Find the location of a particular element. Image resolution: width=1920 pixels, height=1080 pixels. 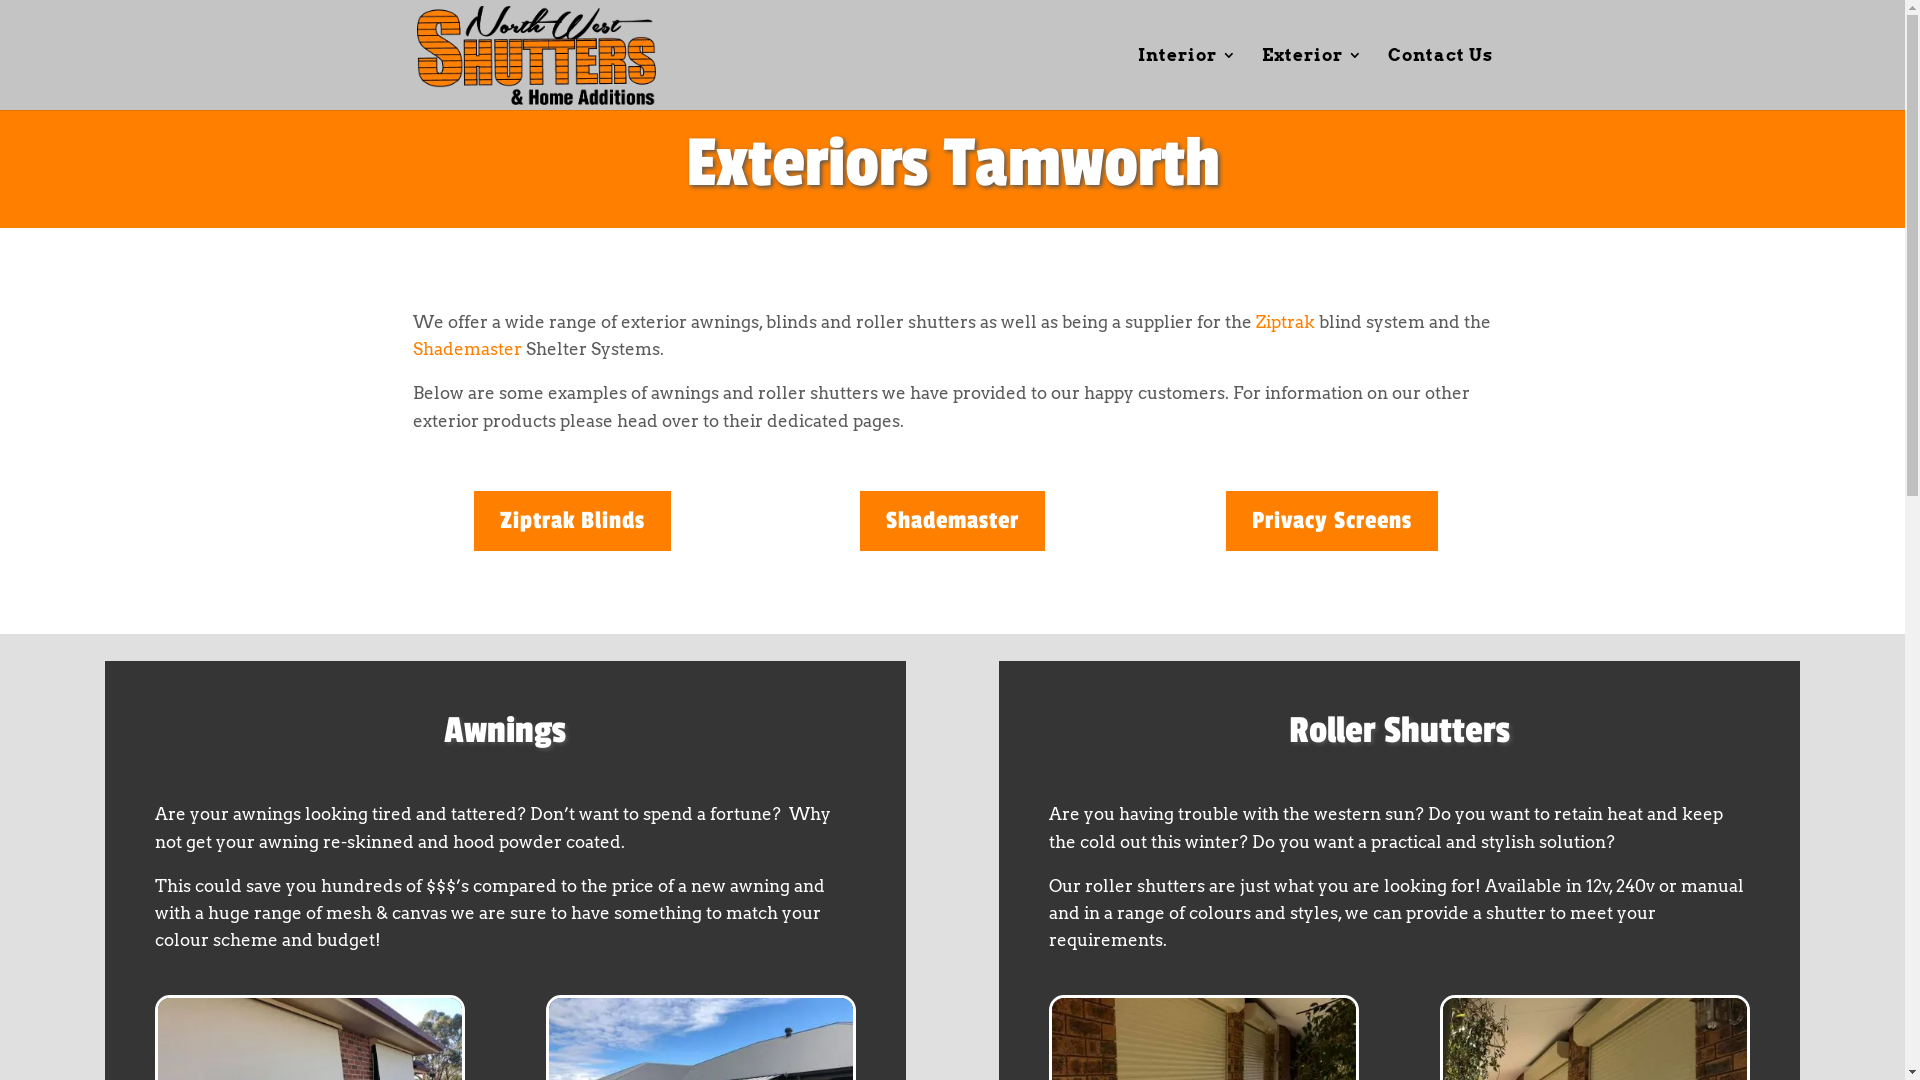

Ziptrak is located at coordinates (1286, 322).